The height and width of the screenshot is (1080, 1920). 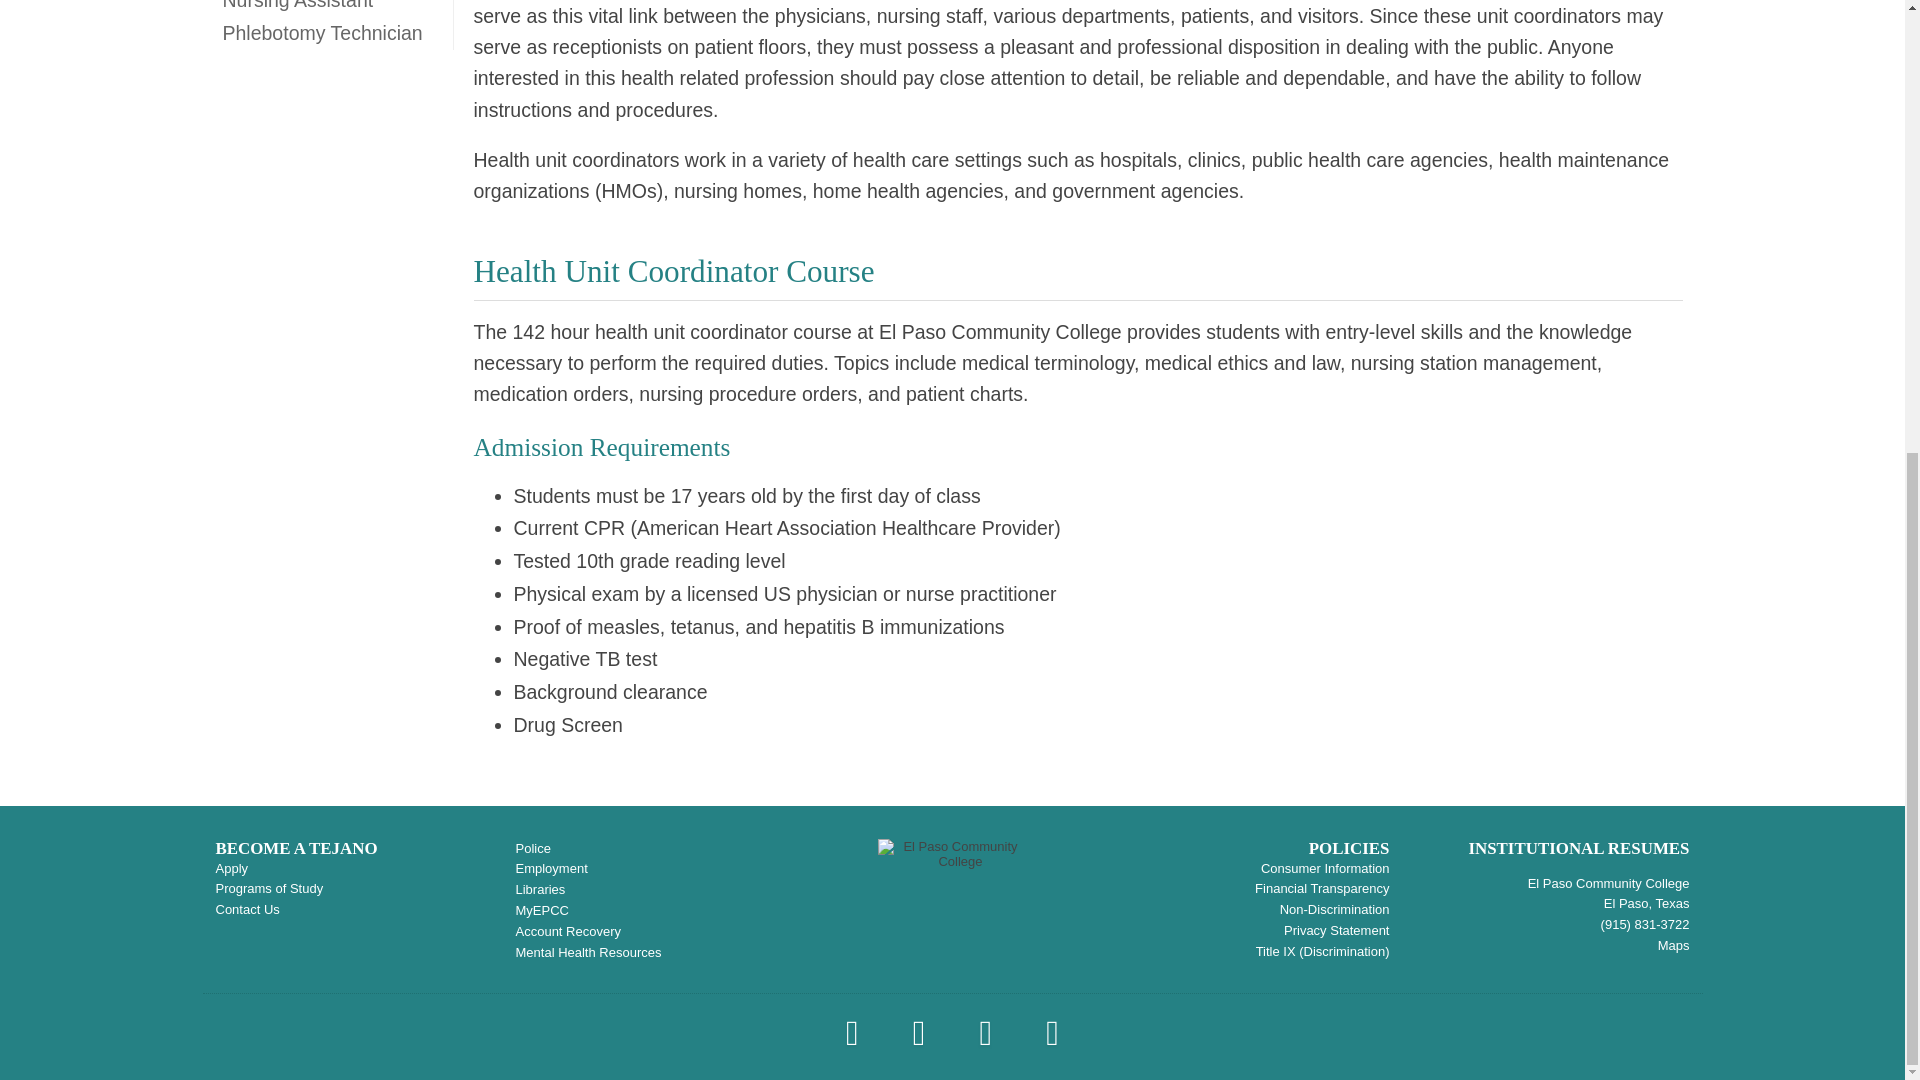 What do you see at coordinates (542, 910) in the screenshot?
I see `MyEPCC` at bounding box center [542, 910].